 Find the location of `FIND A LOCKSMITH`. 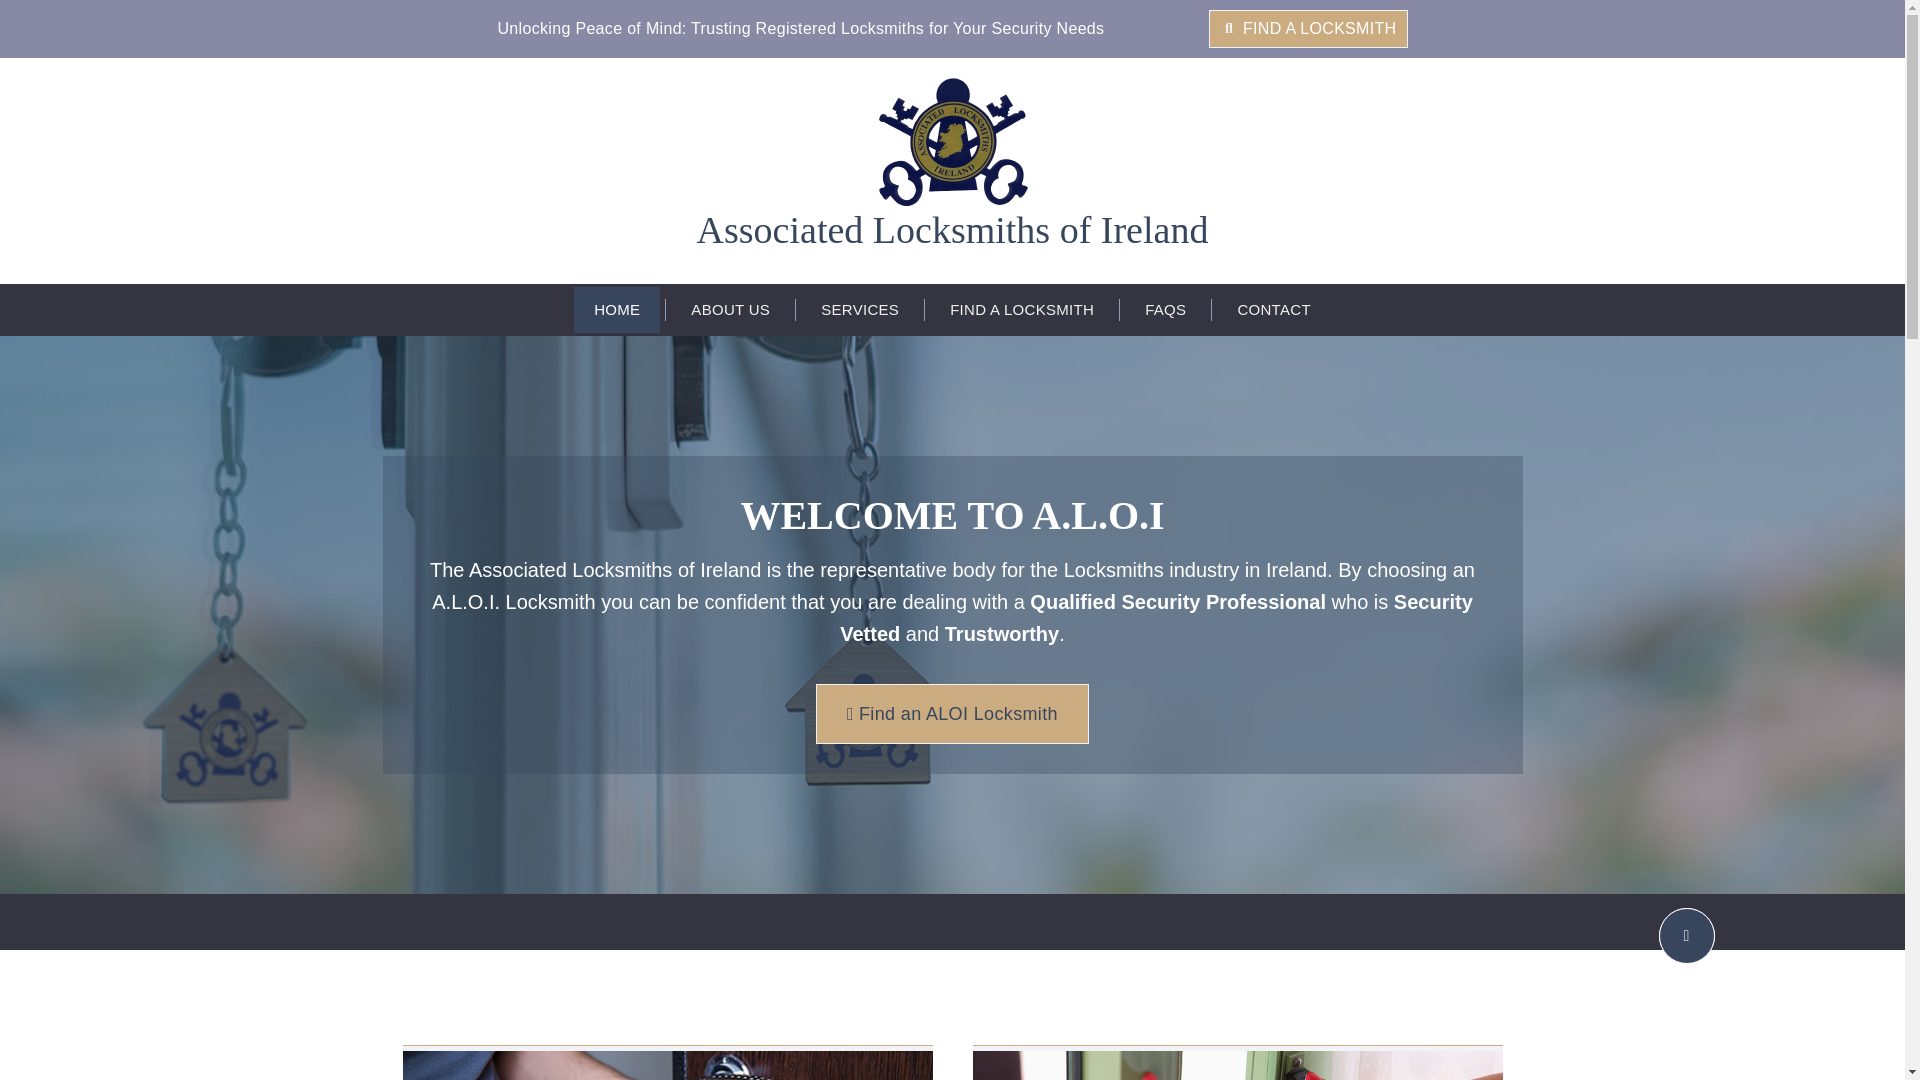

FIND A LOCKSMITH is located at coordinates (1307, 29).